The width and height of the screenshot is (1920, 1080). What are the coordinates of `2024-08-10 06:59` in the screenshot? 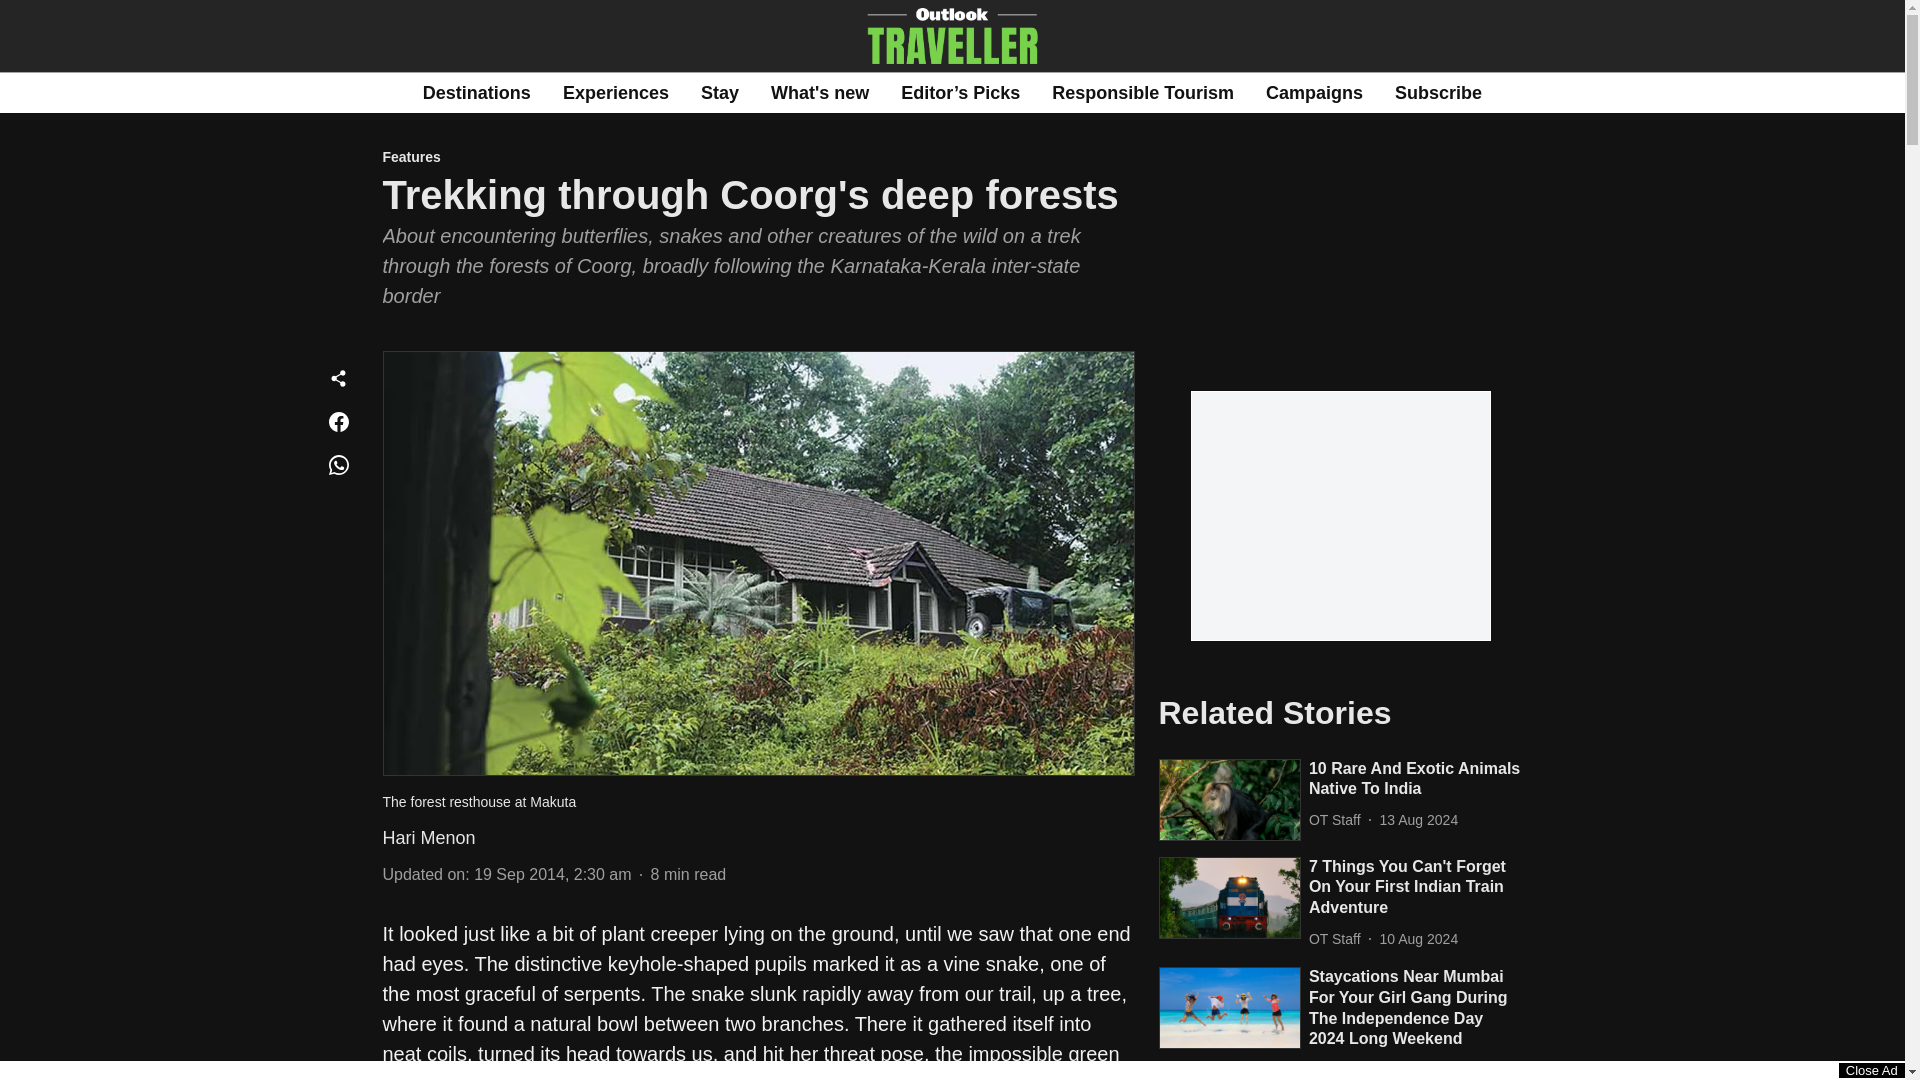 It's located at (1420, 939).